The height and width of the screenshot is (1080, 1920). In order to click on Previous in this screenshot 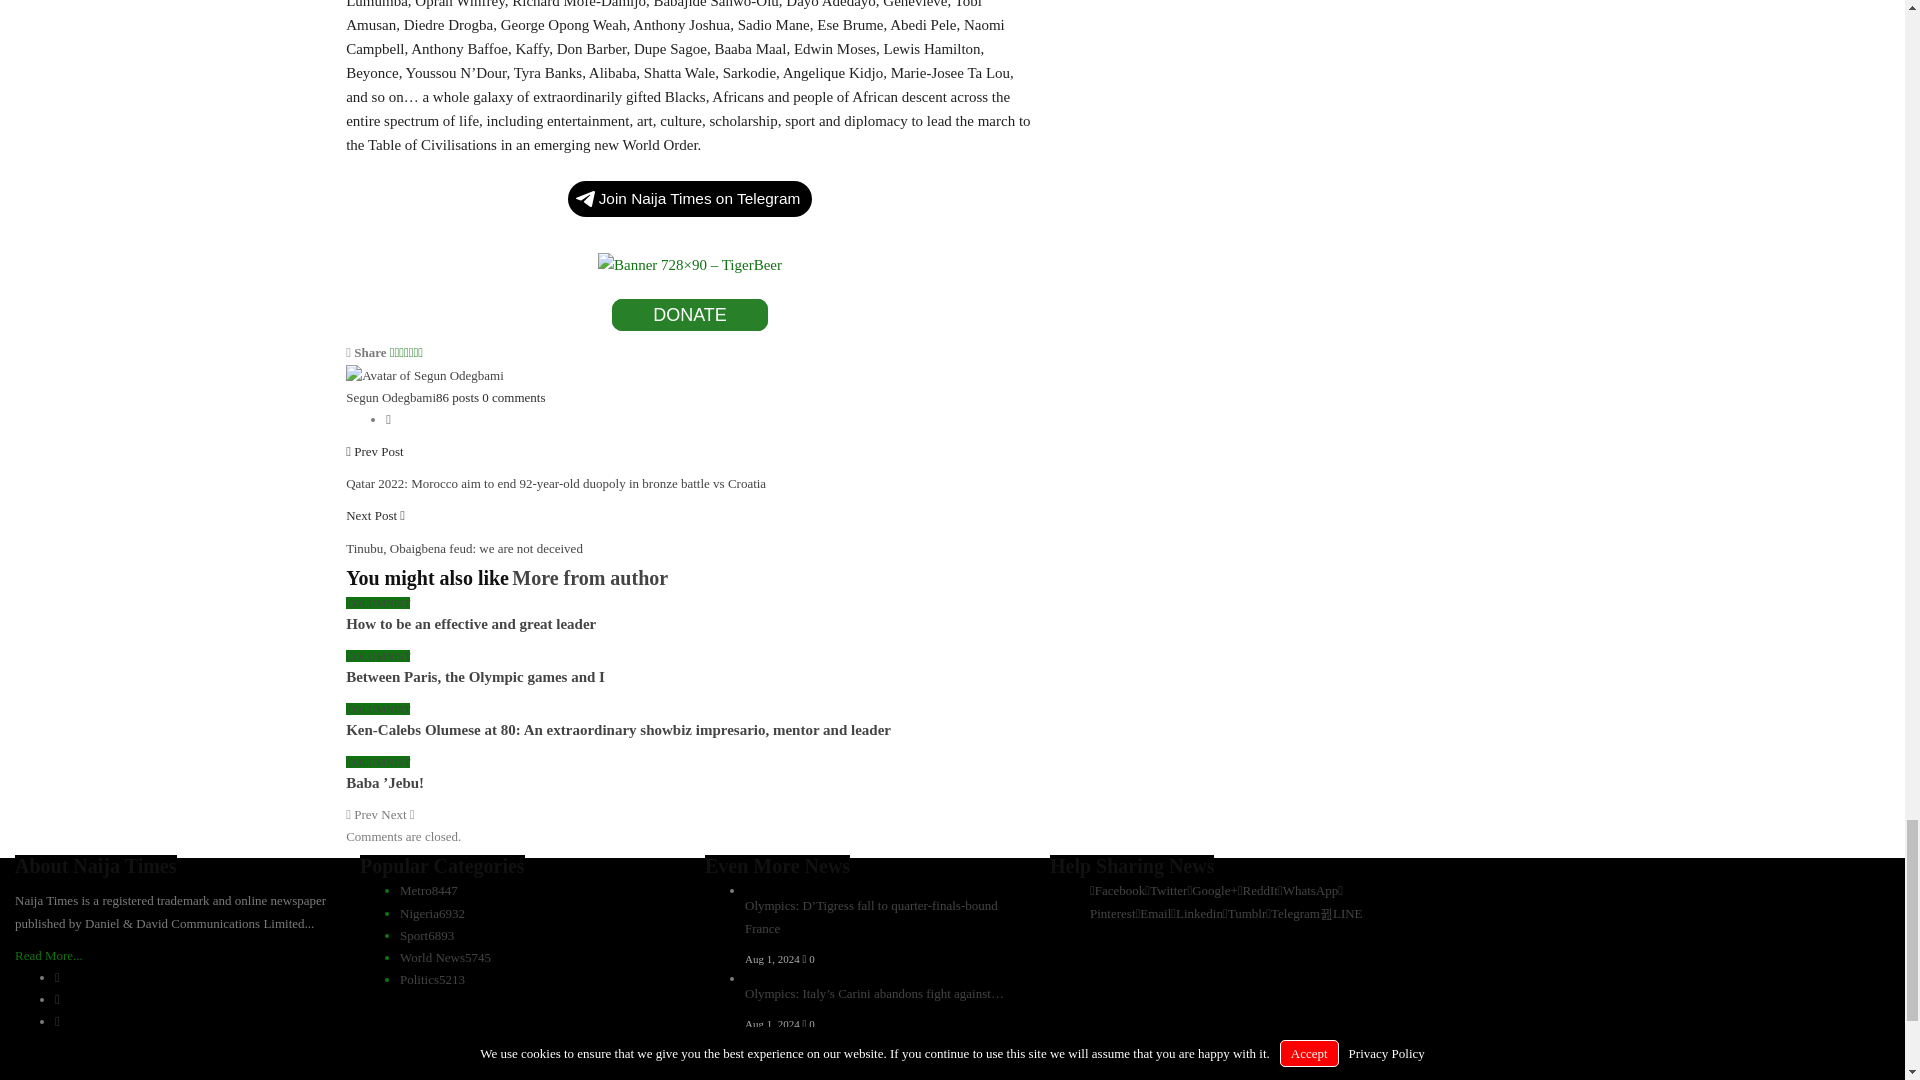, I will do `click(362, 814)`.